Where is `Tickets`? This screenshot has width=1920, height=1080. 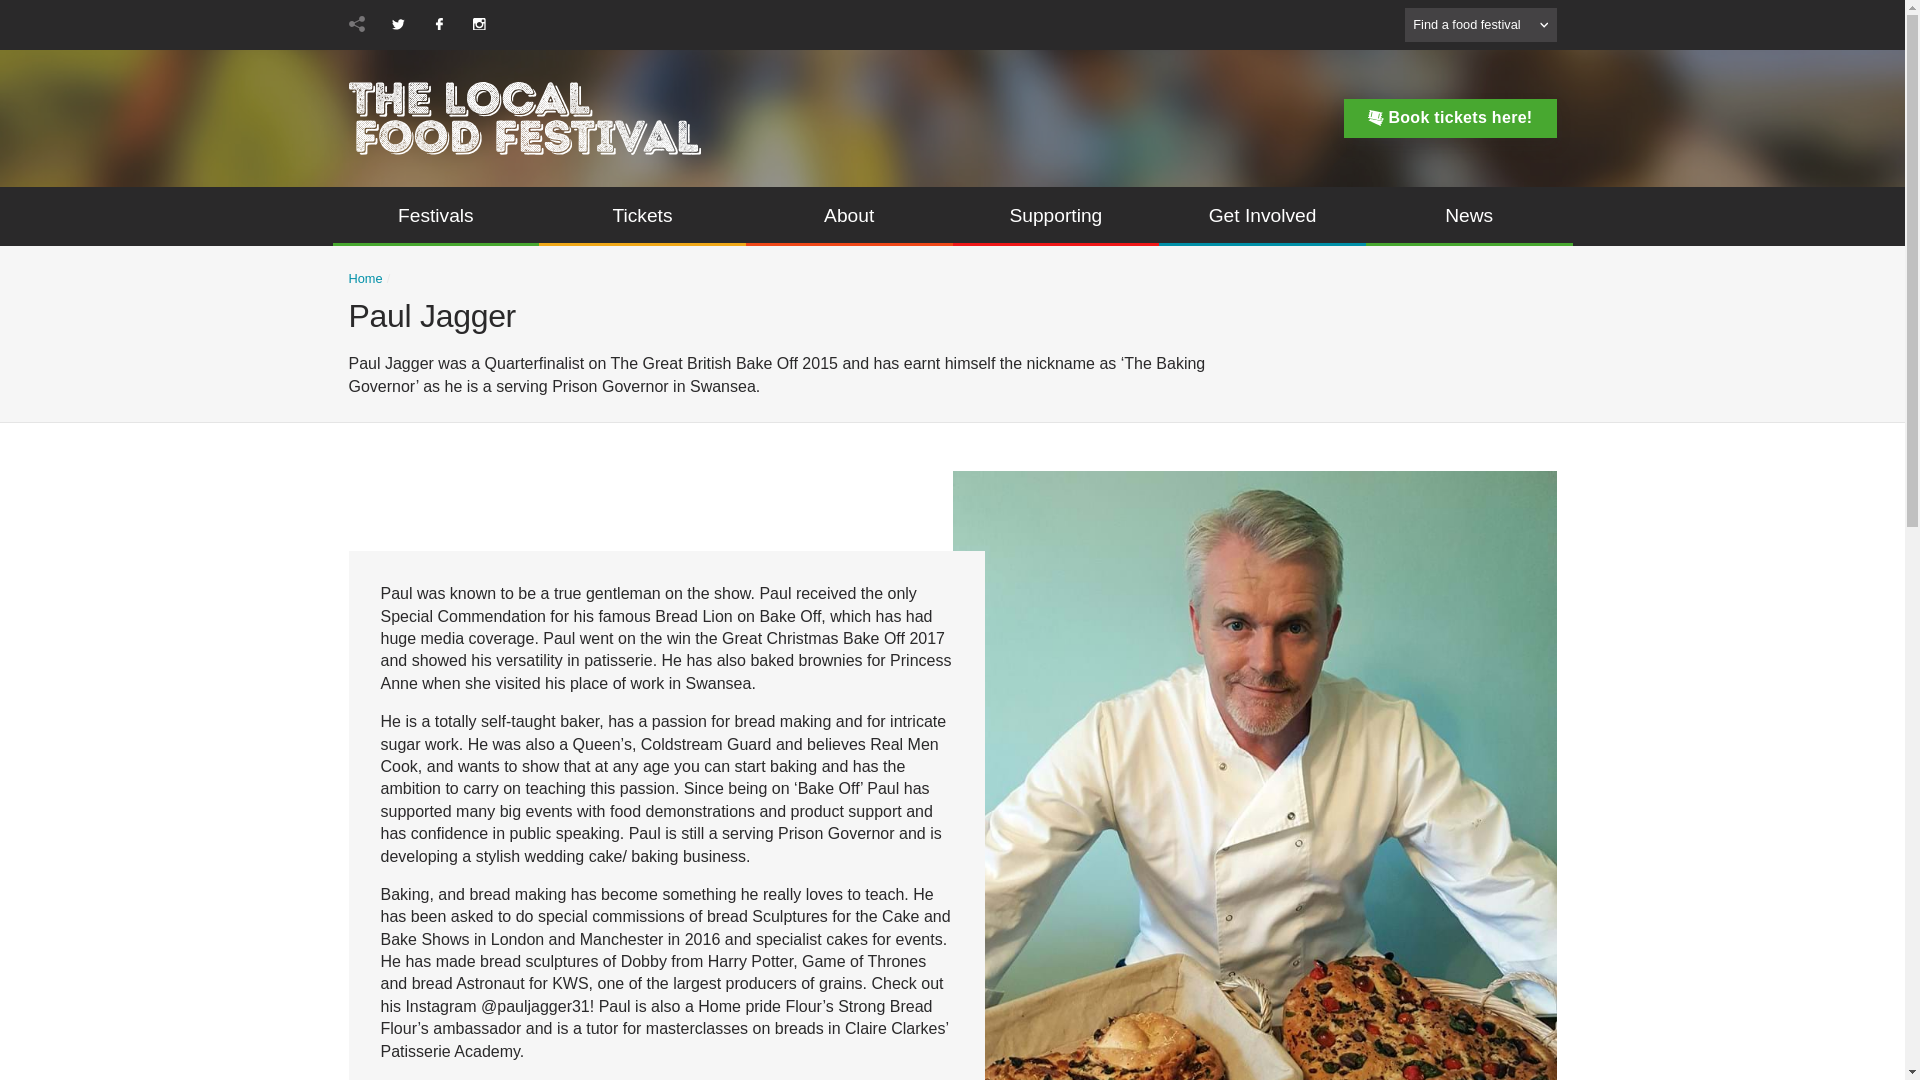 Tickets is located at coordinates (642, 216).